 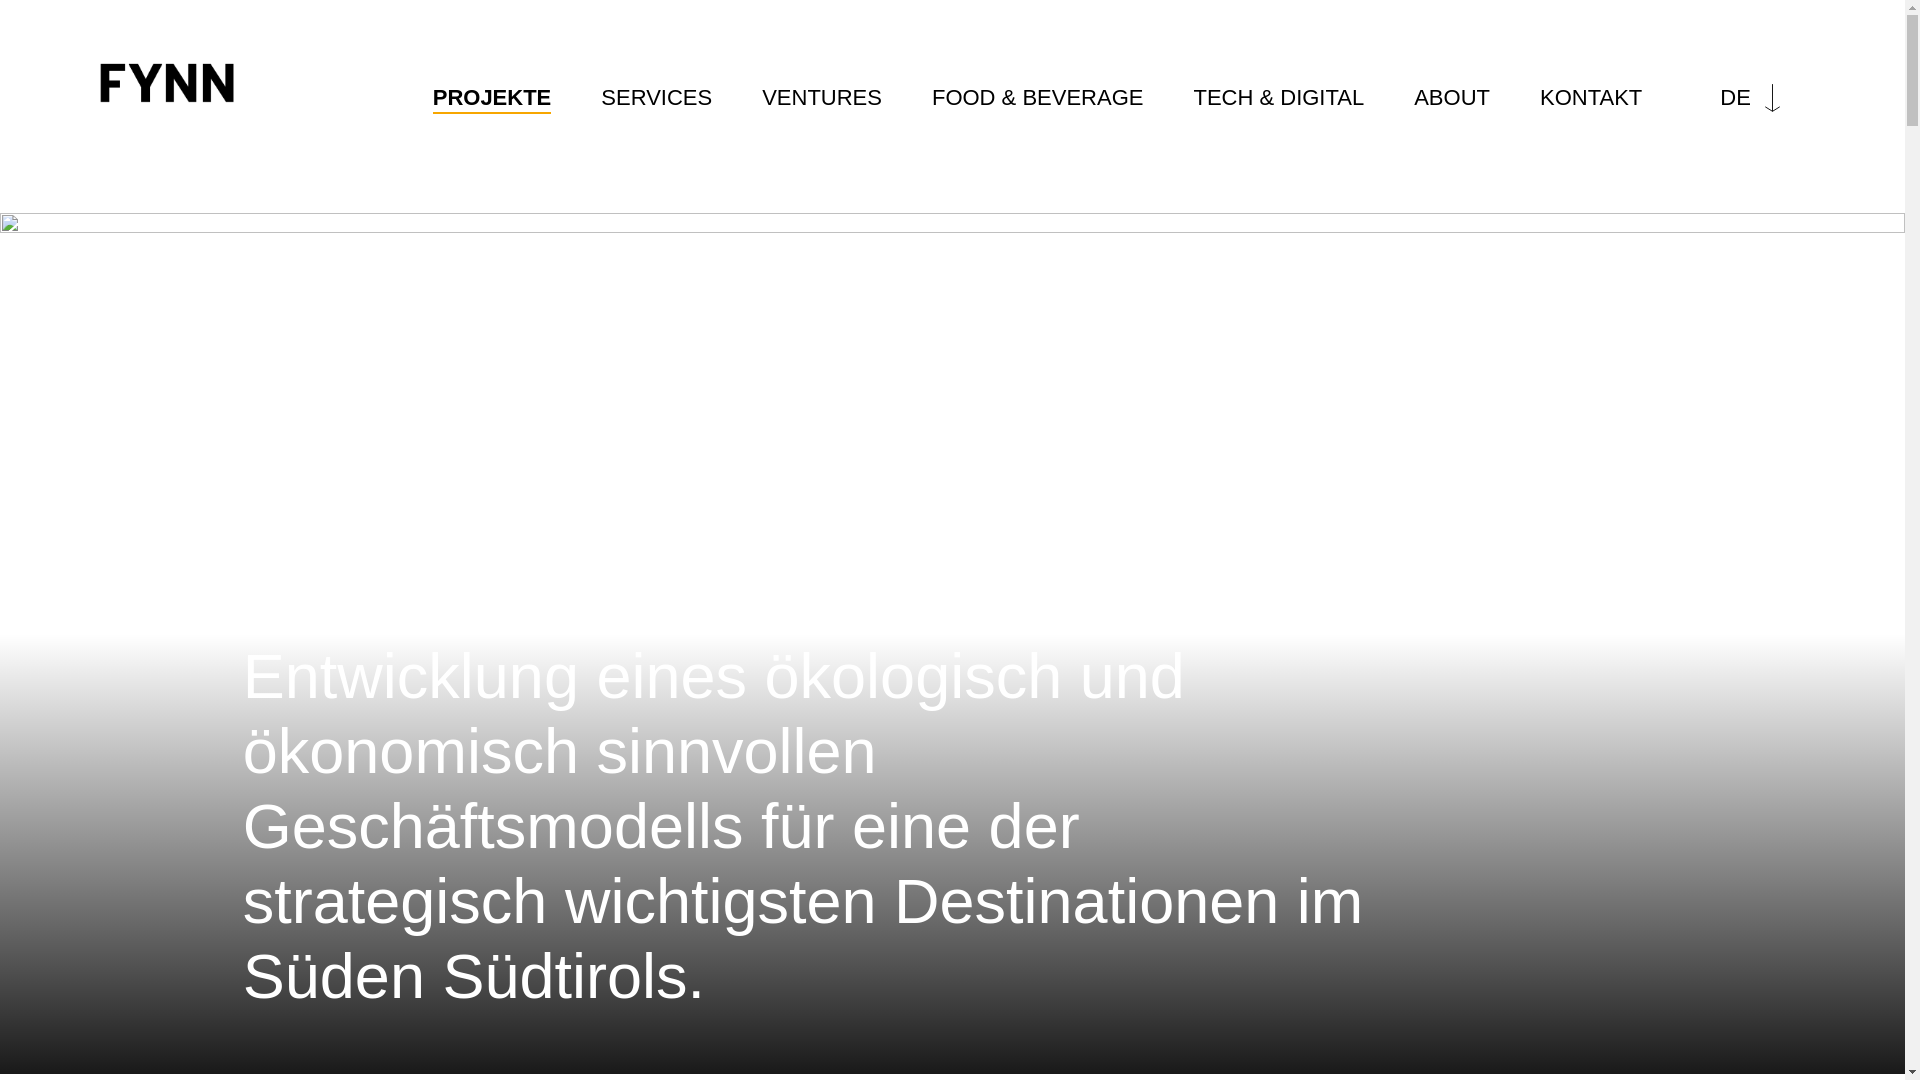 I want to click on DE, so click(x=1750, y=98).